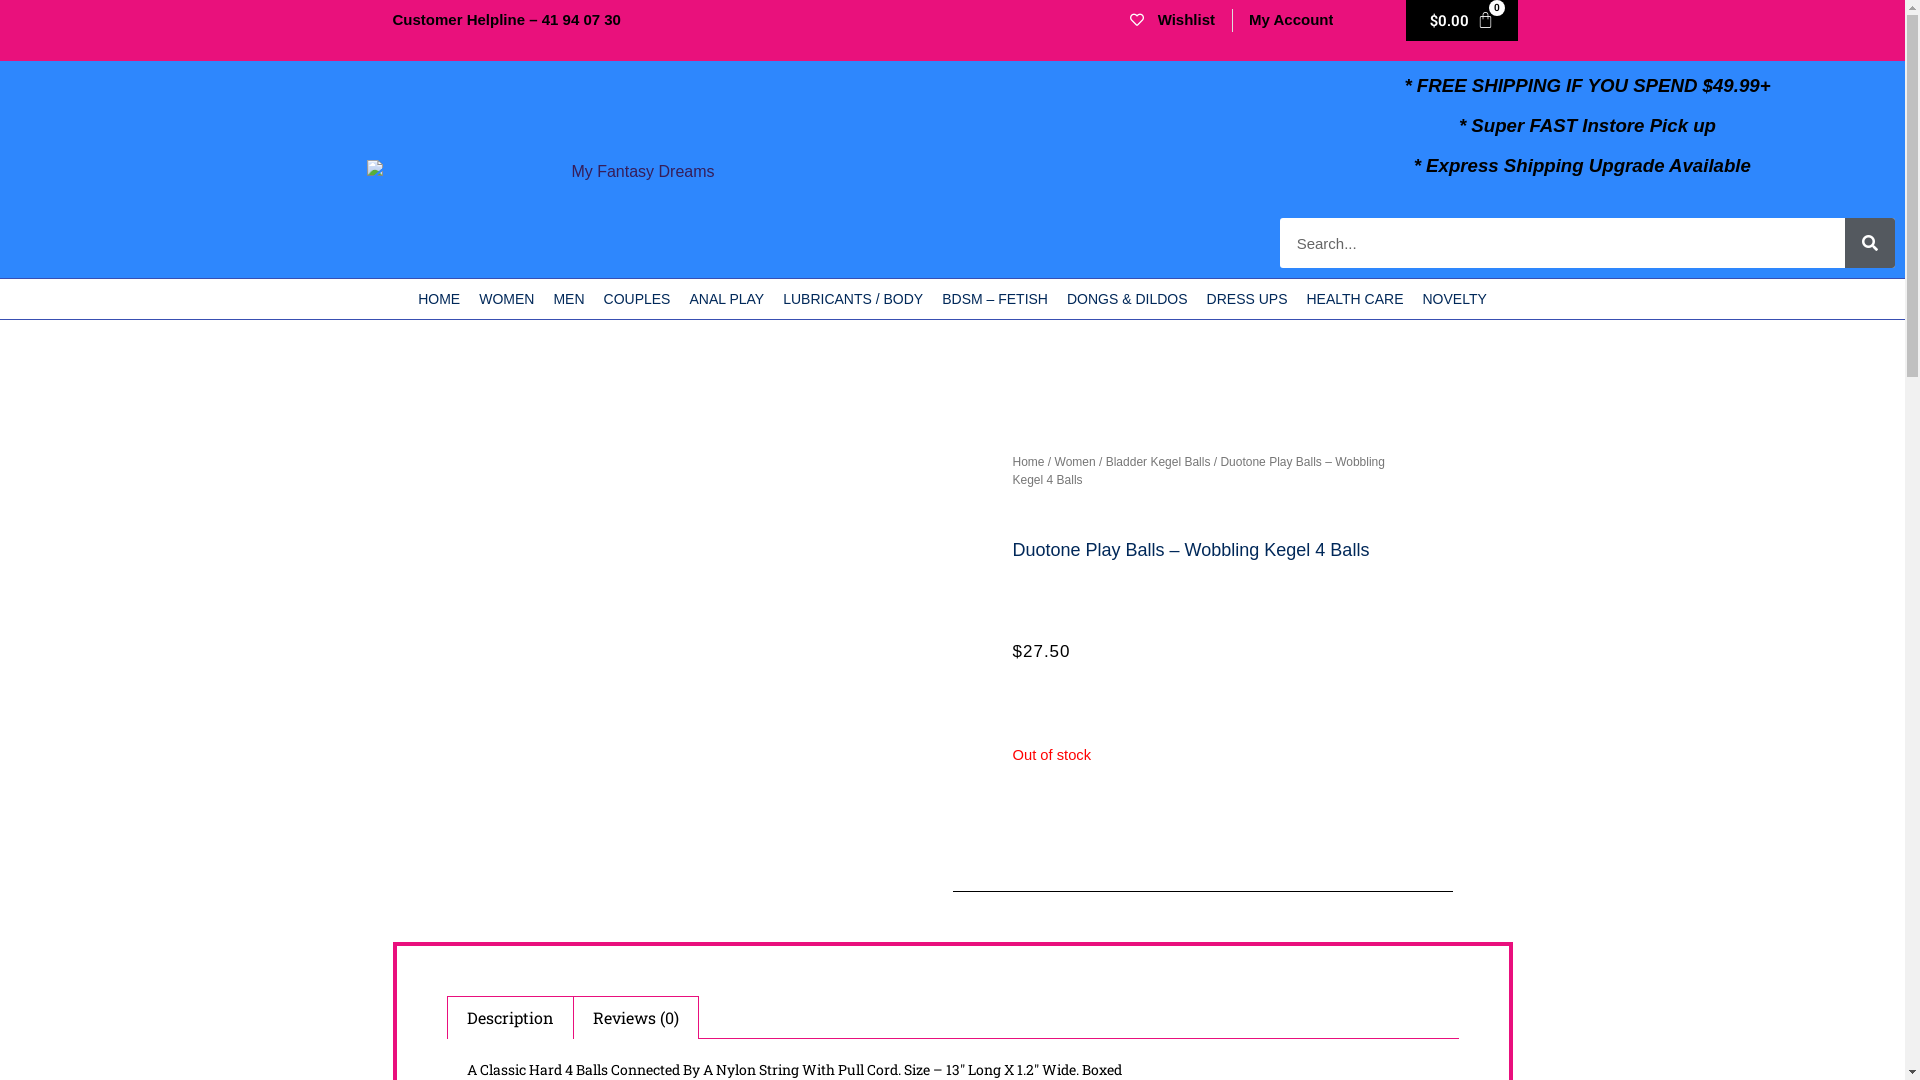  What do you see at coordinates (439, 299) in the screenshot?
I see `HOME` at bounding box center [439, 299].